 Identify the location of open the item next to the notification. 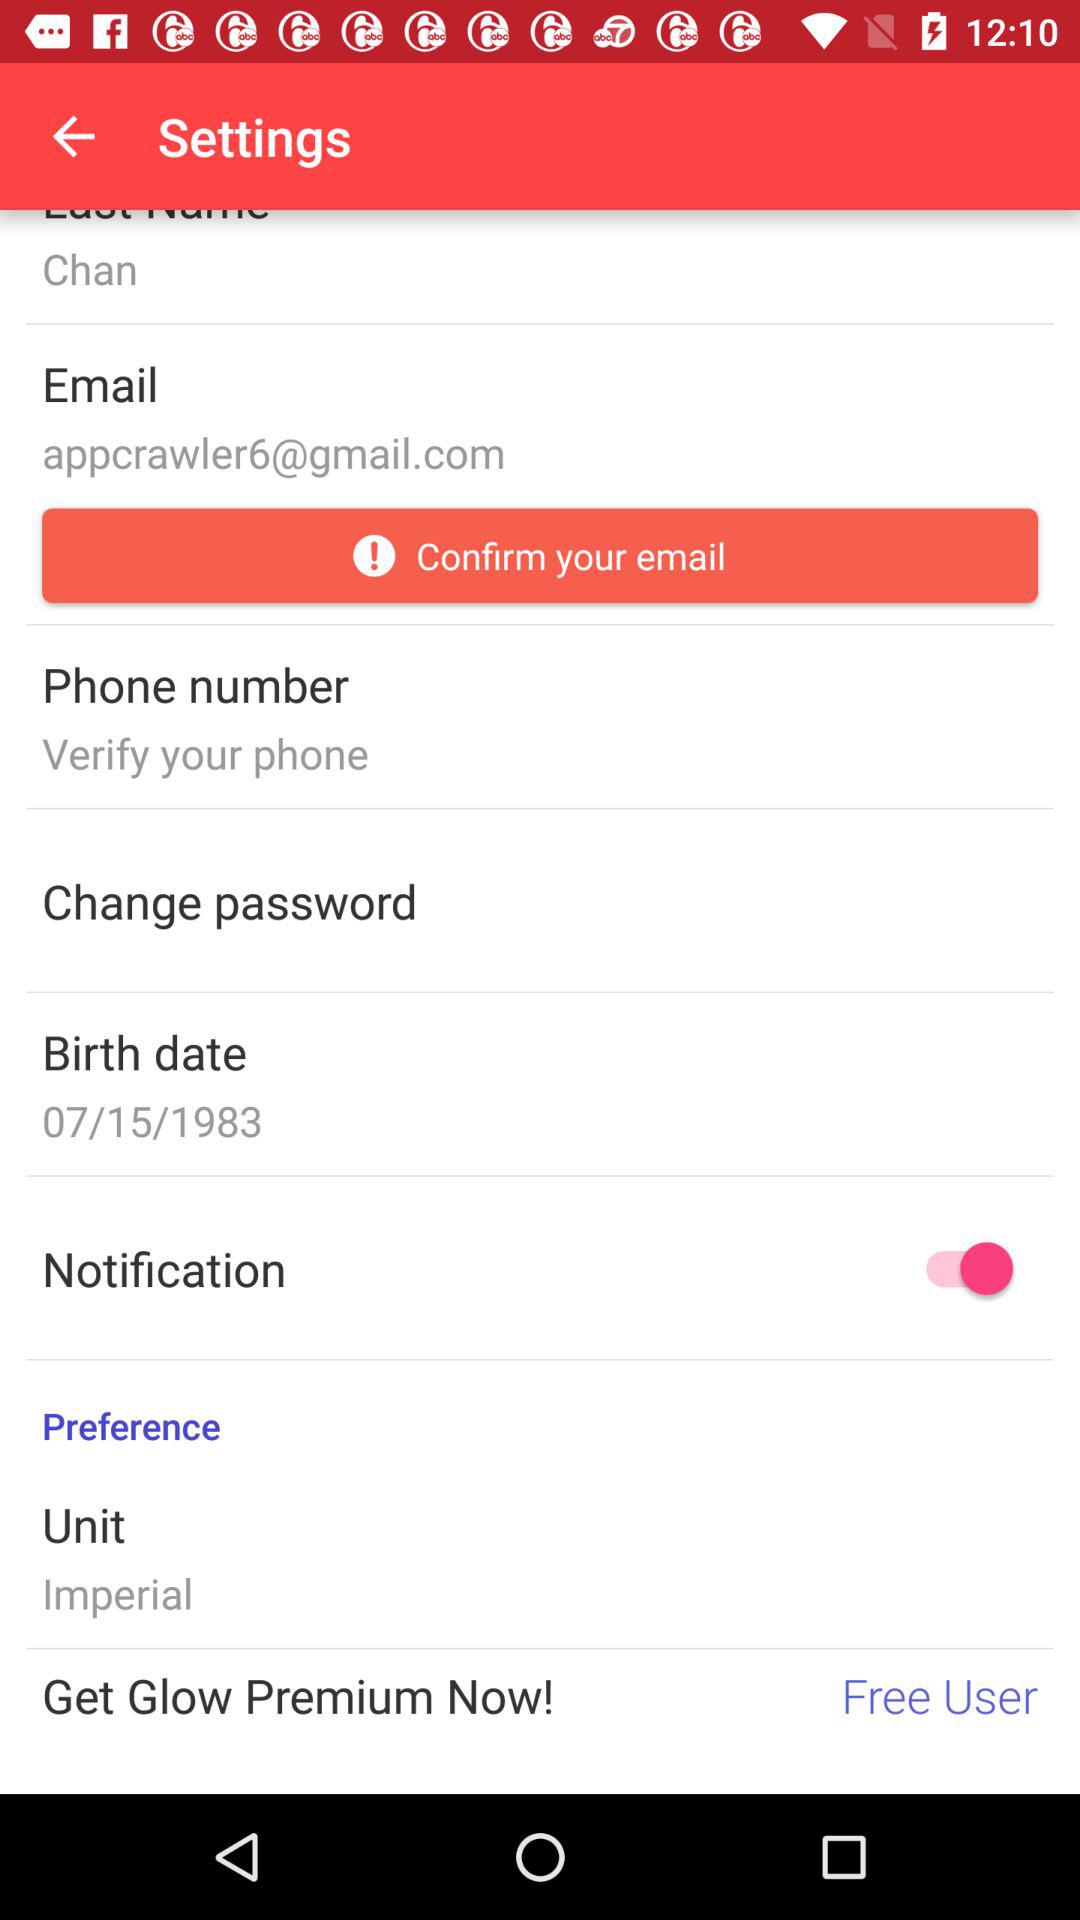
(960, 1268).